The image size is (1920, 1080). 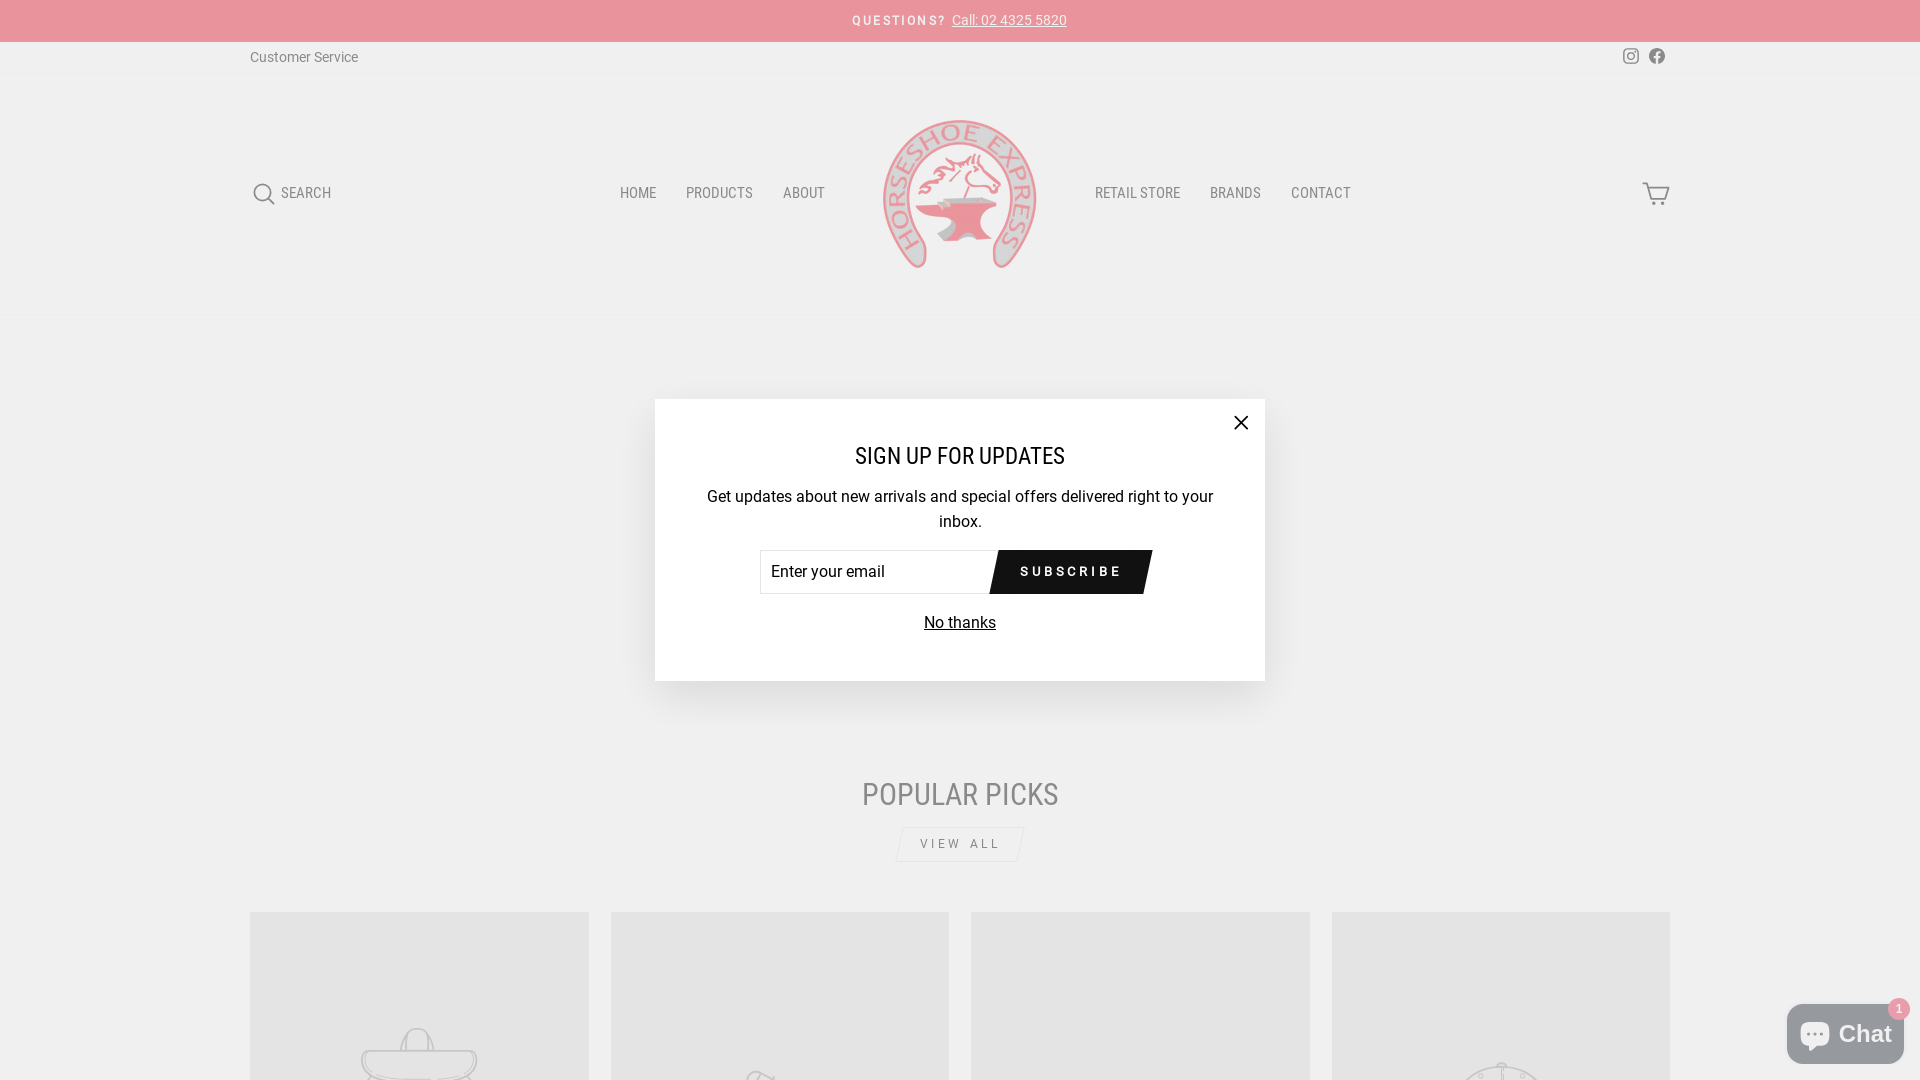 I want to click on Facebook, so click(x=1657, y=58).